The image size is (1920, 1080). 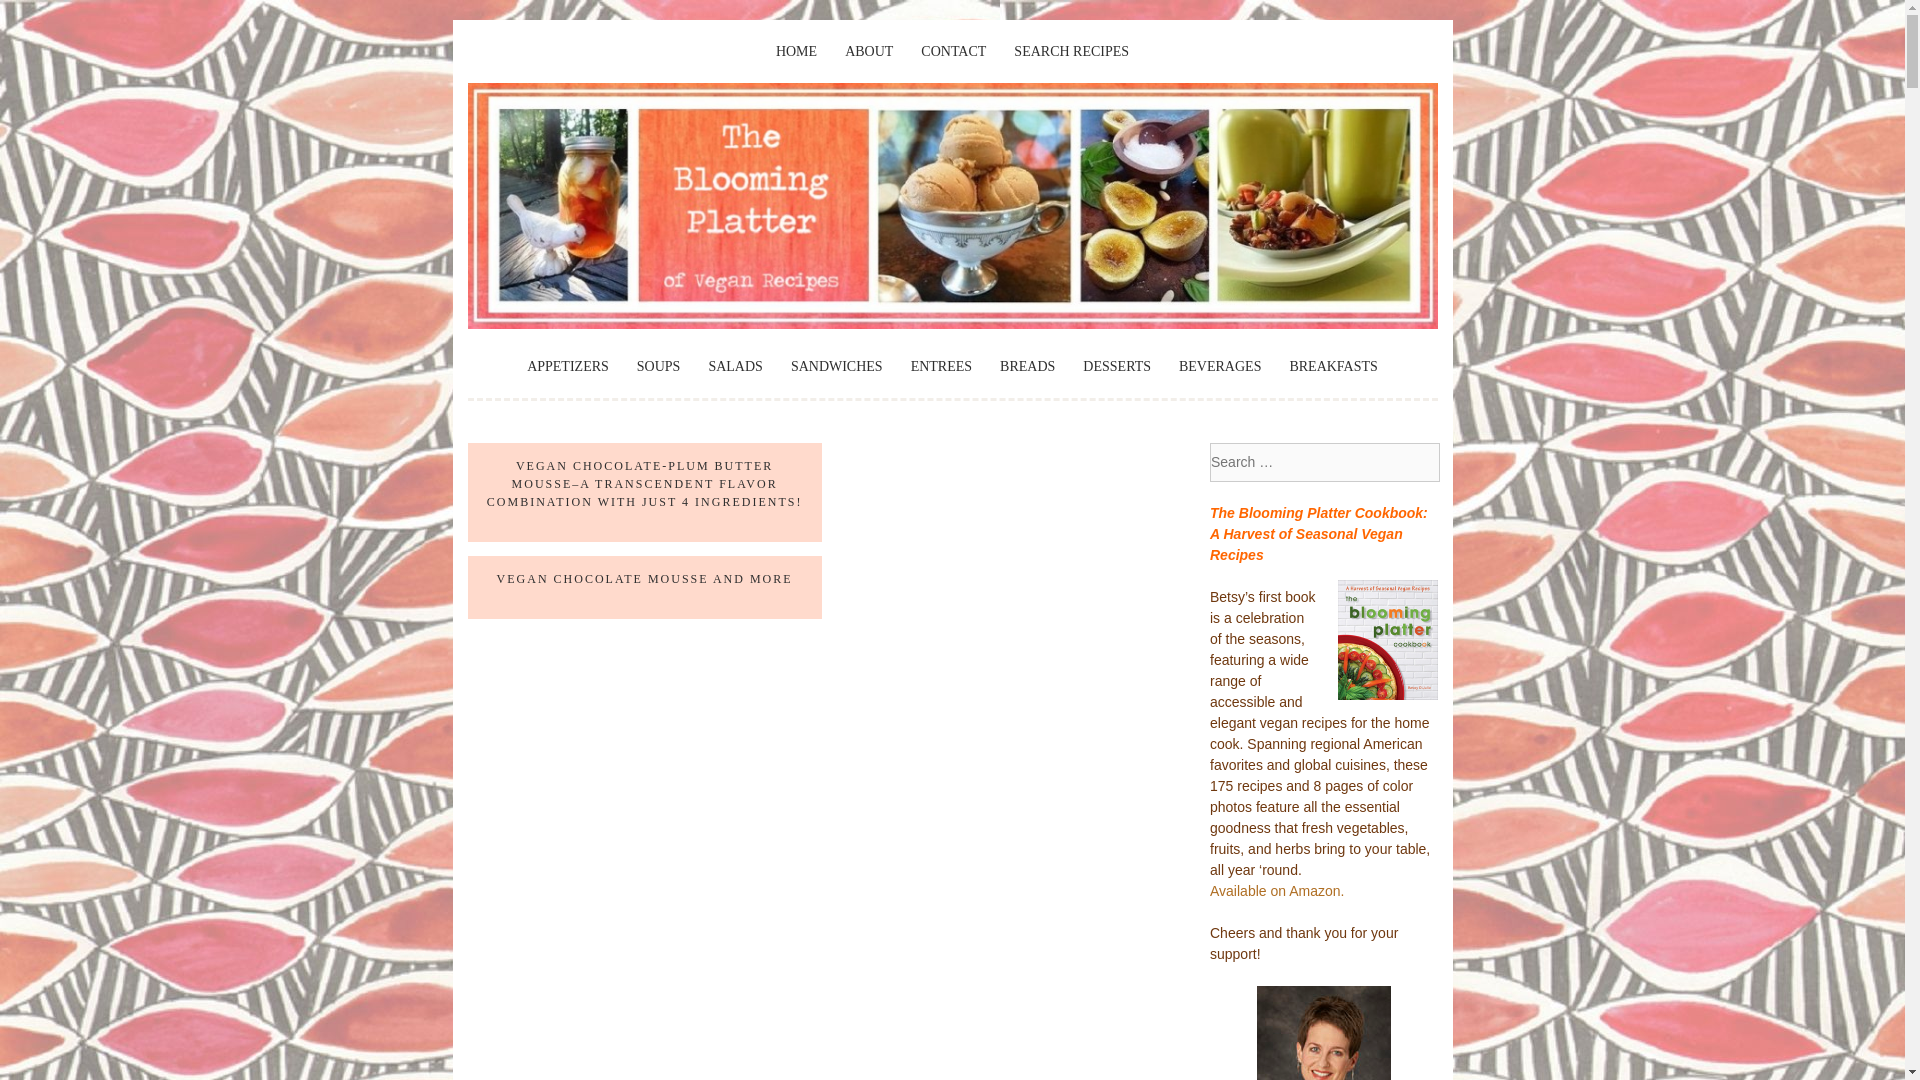 I want to click on ABOUT, so click(x=868, y=51).